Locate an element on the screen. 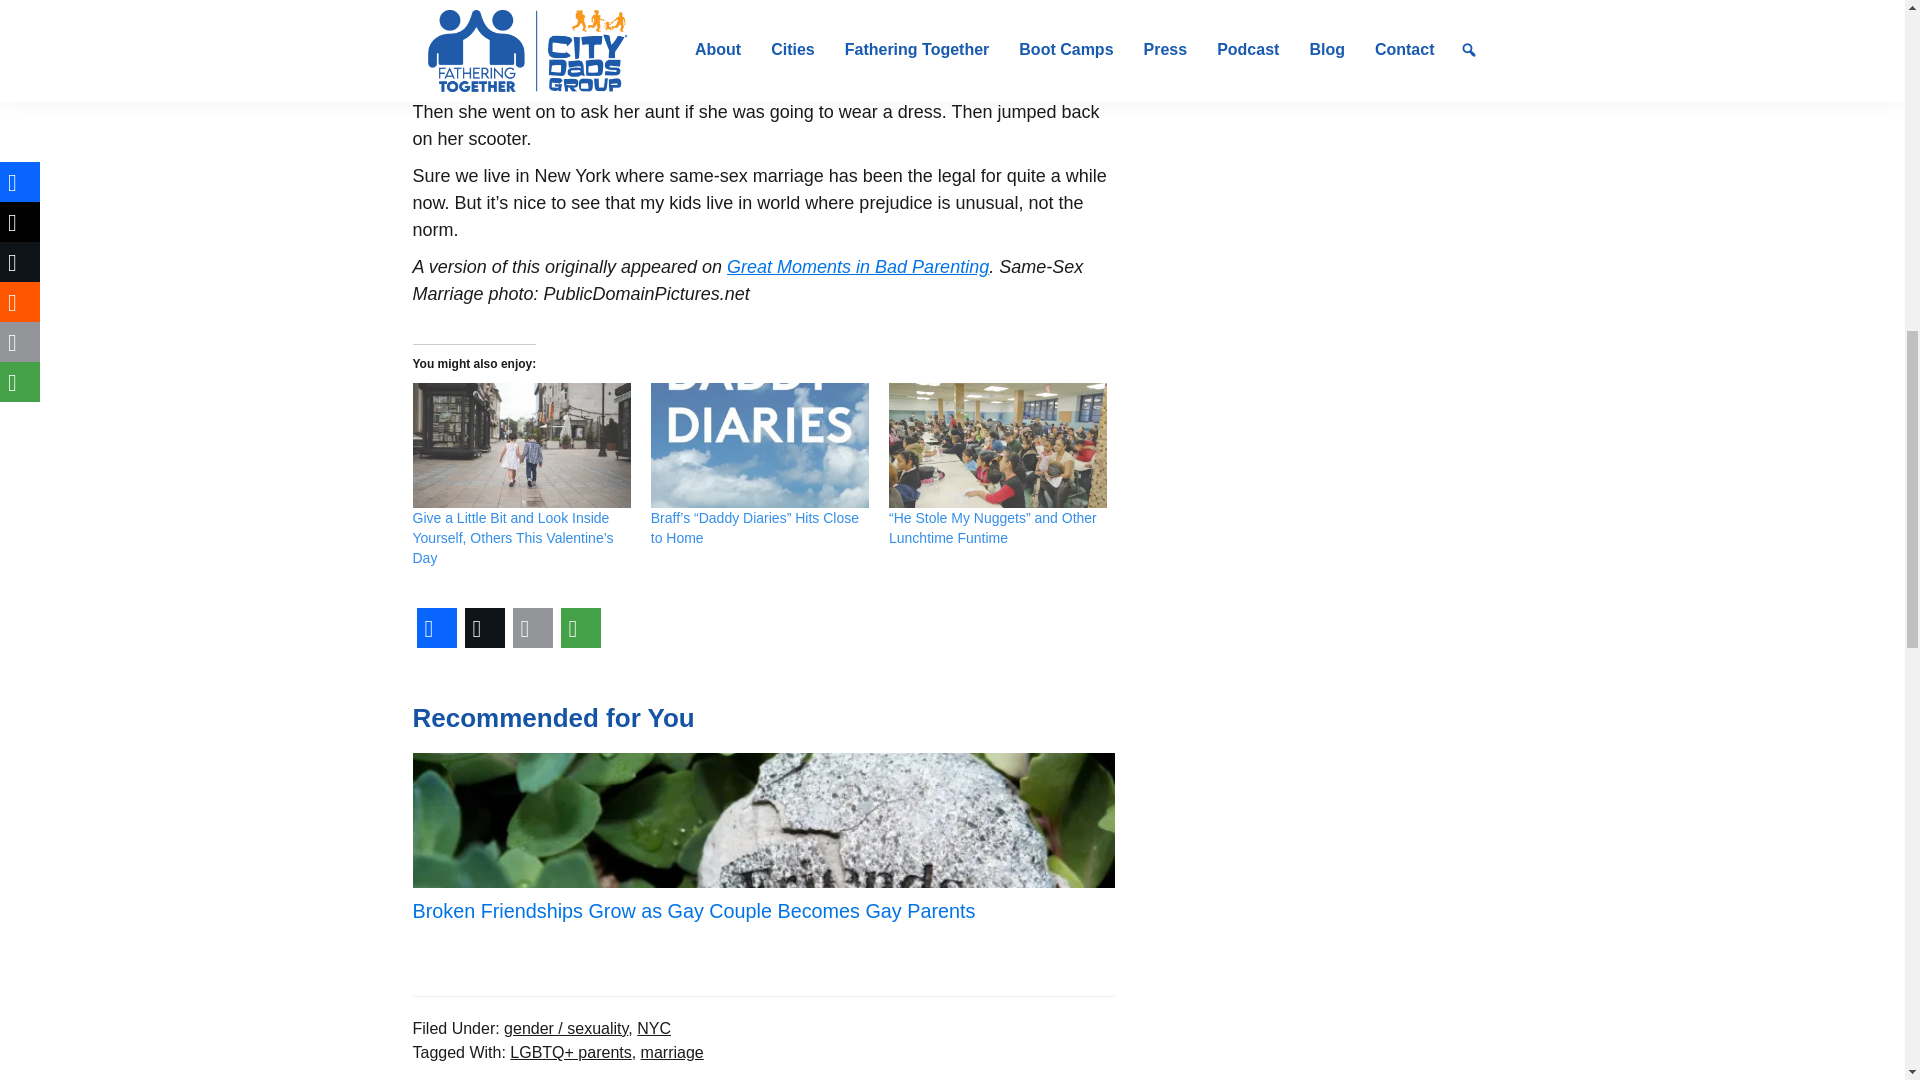 Image resolution: width=1920 pixels, height=1080 pixels. Broken Friendships Grow as Gay Couple Becomes Gay Parents is located at coordinates (762, 838).